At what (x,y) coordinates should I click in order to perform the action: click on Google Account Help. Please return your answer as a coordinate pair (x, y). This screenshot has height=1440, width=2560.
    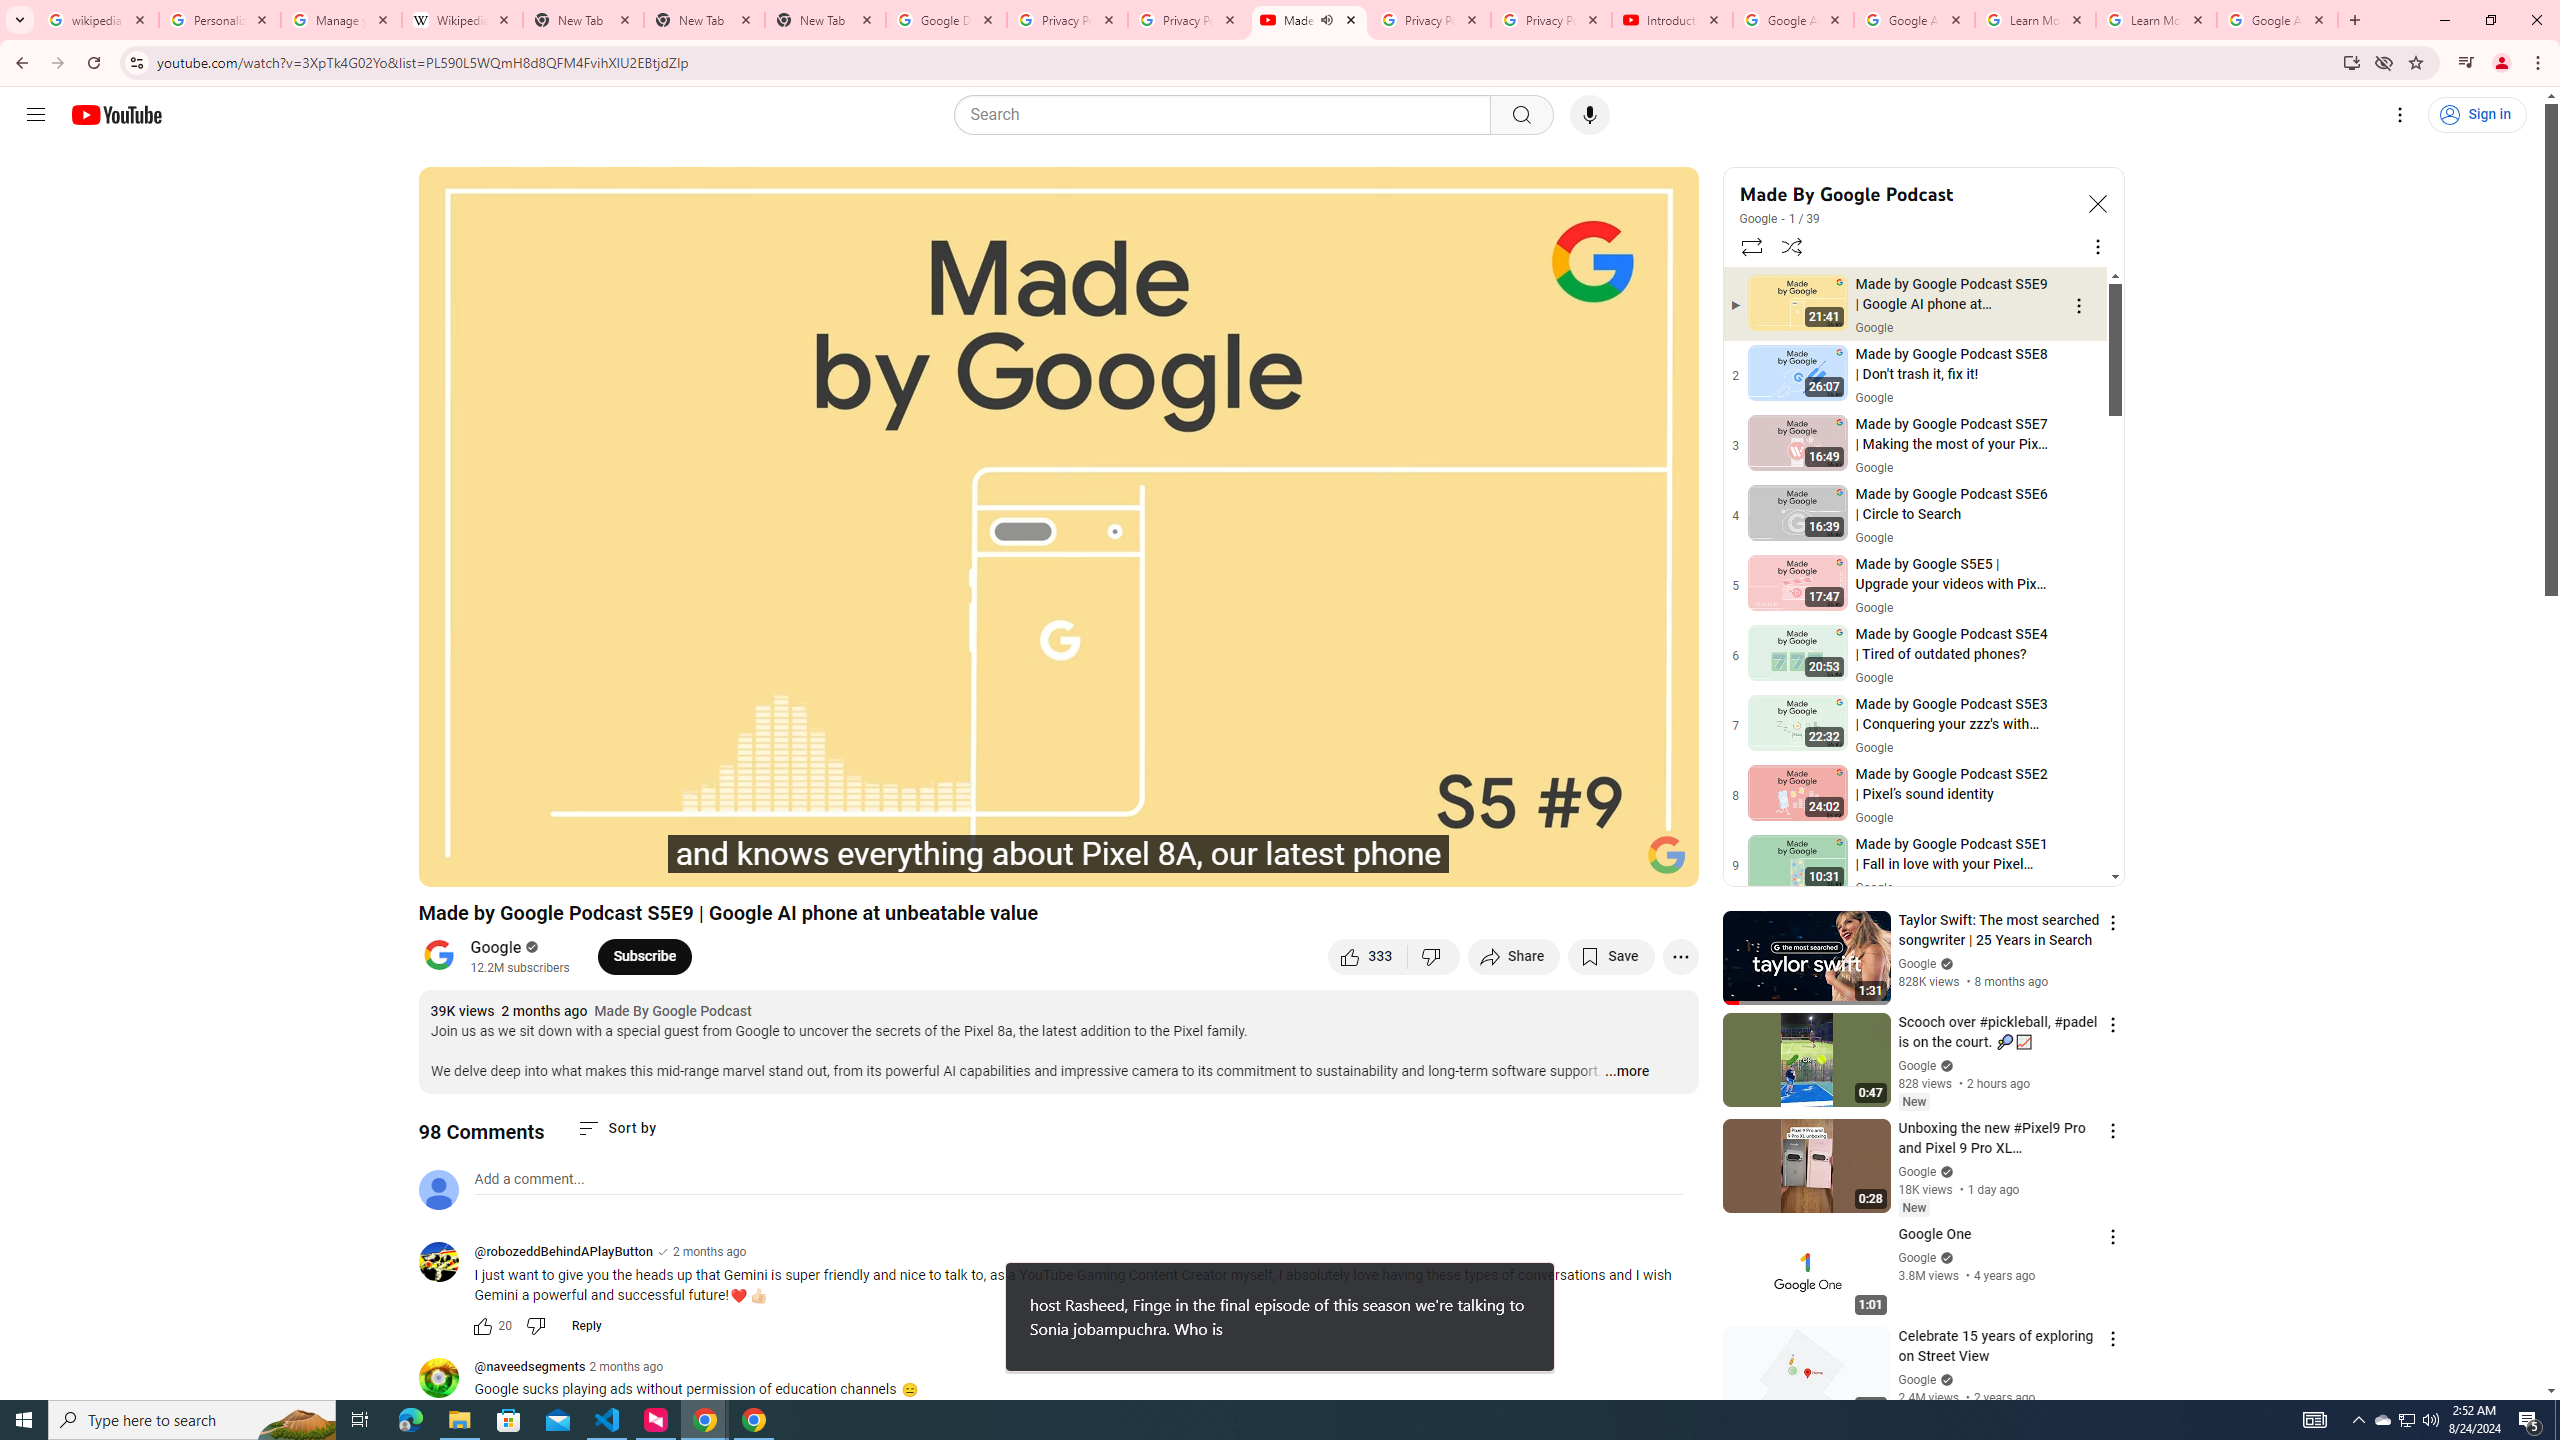
    Looking at the image, I should click on (1792, 20).